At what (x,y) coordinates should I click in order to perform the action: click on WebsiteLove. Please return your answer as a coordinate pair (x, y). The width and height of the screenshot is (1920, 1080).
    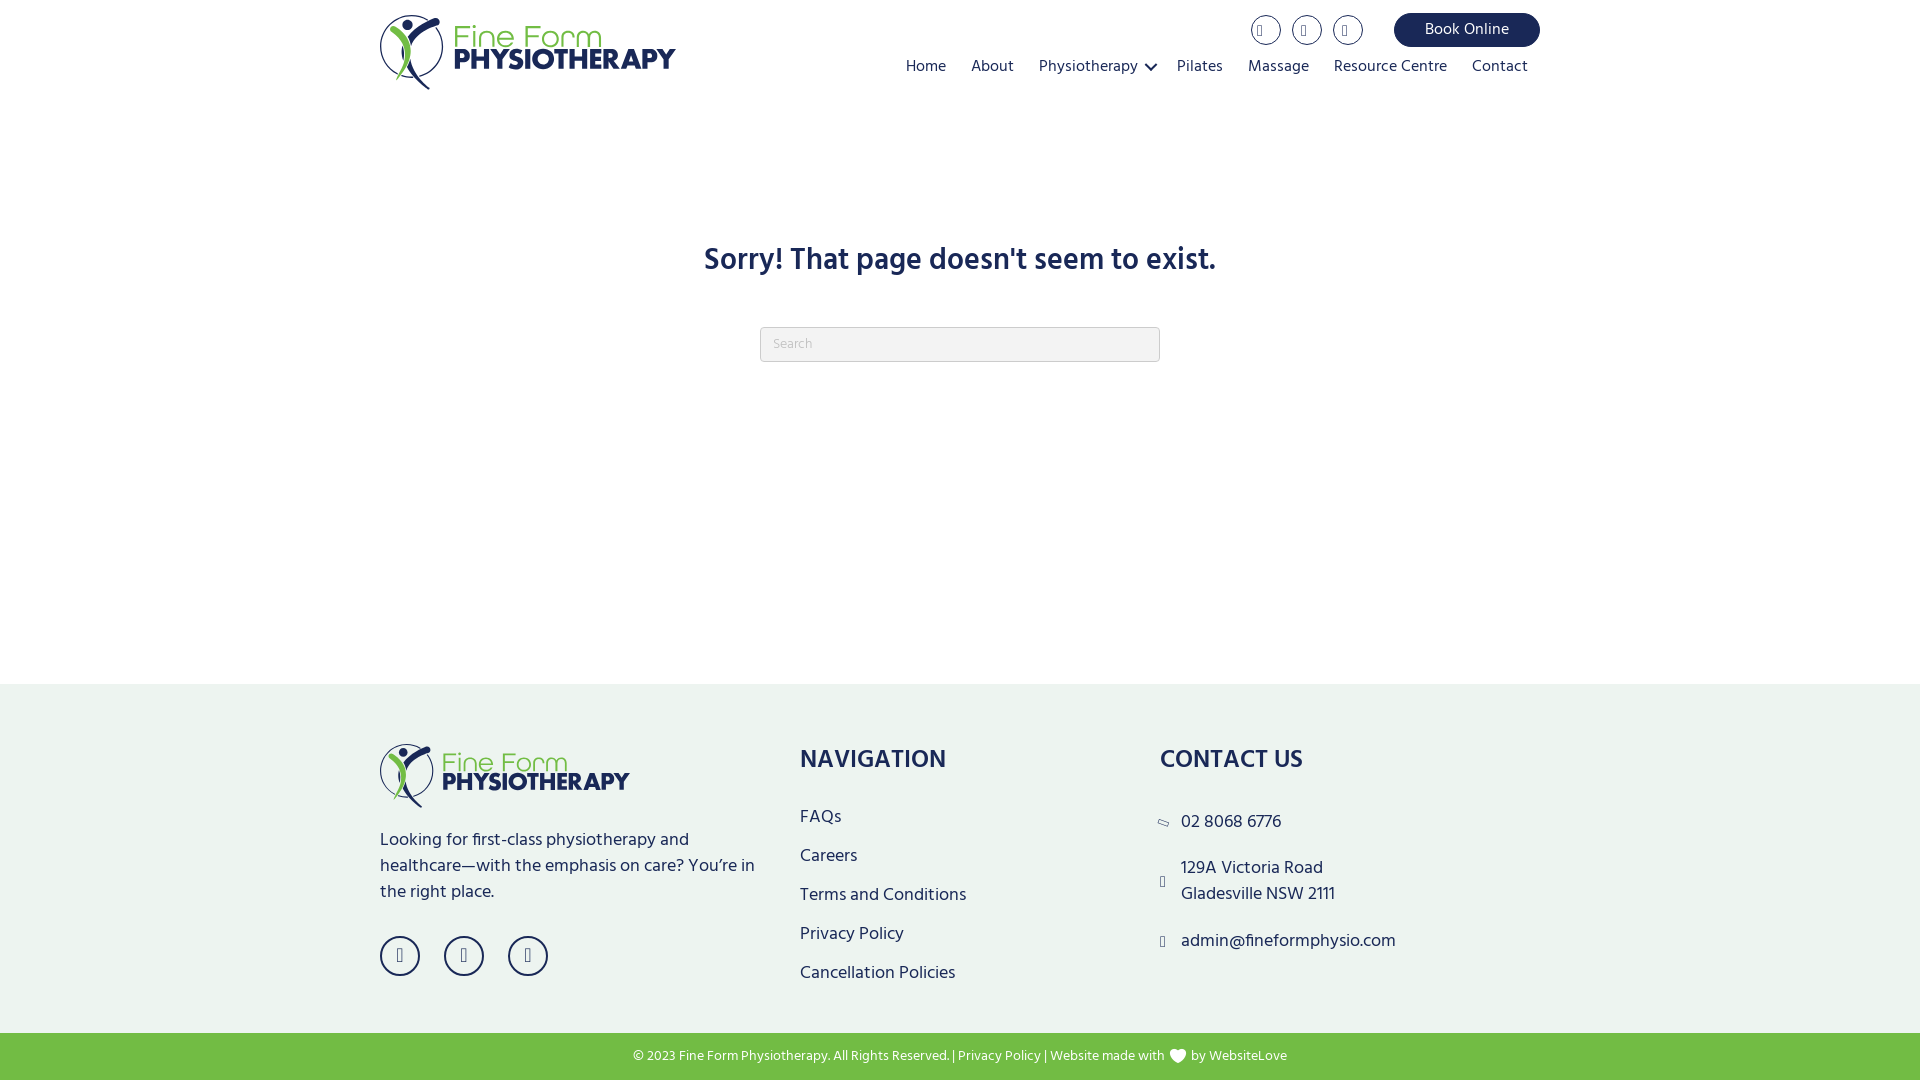
    Looking at the image, I should click on (1248, 1056).